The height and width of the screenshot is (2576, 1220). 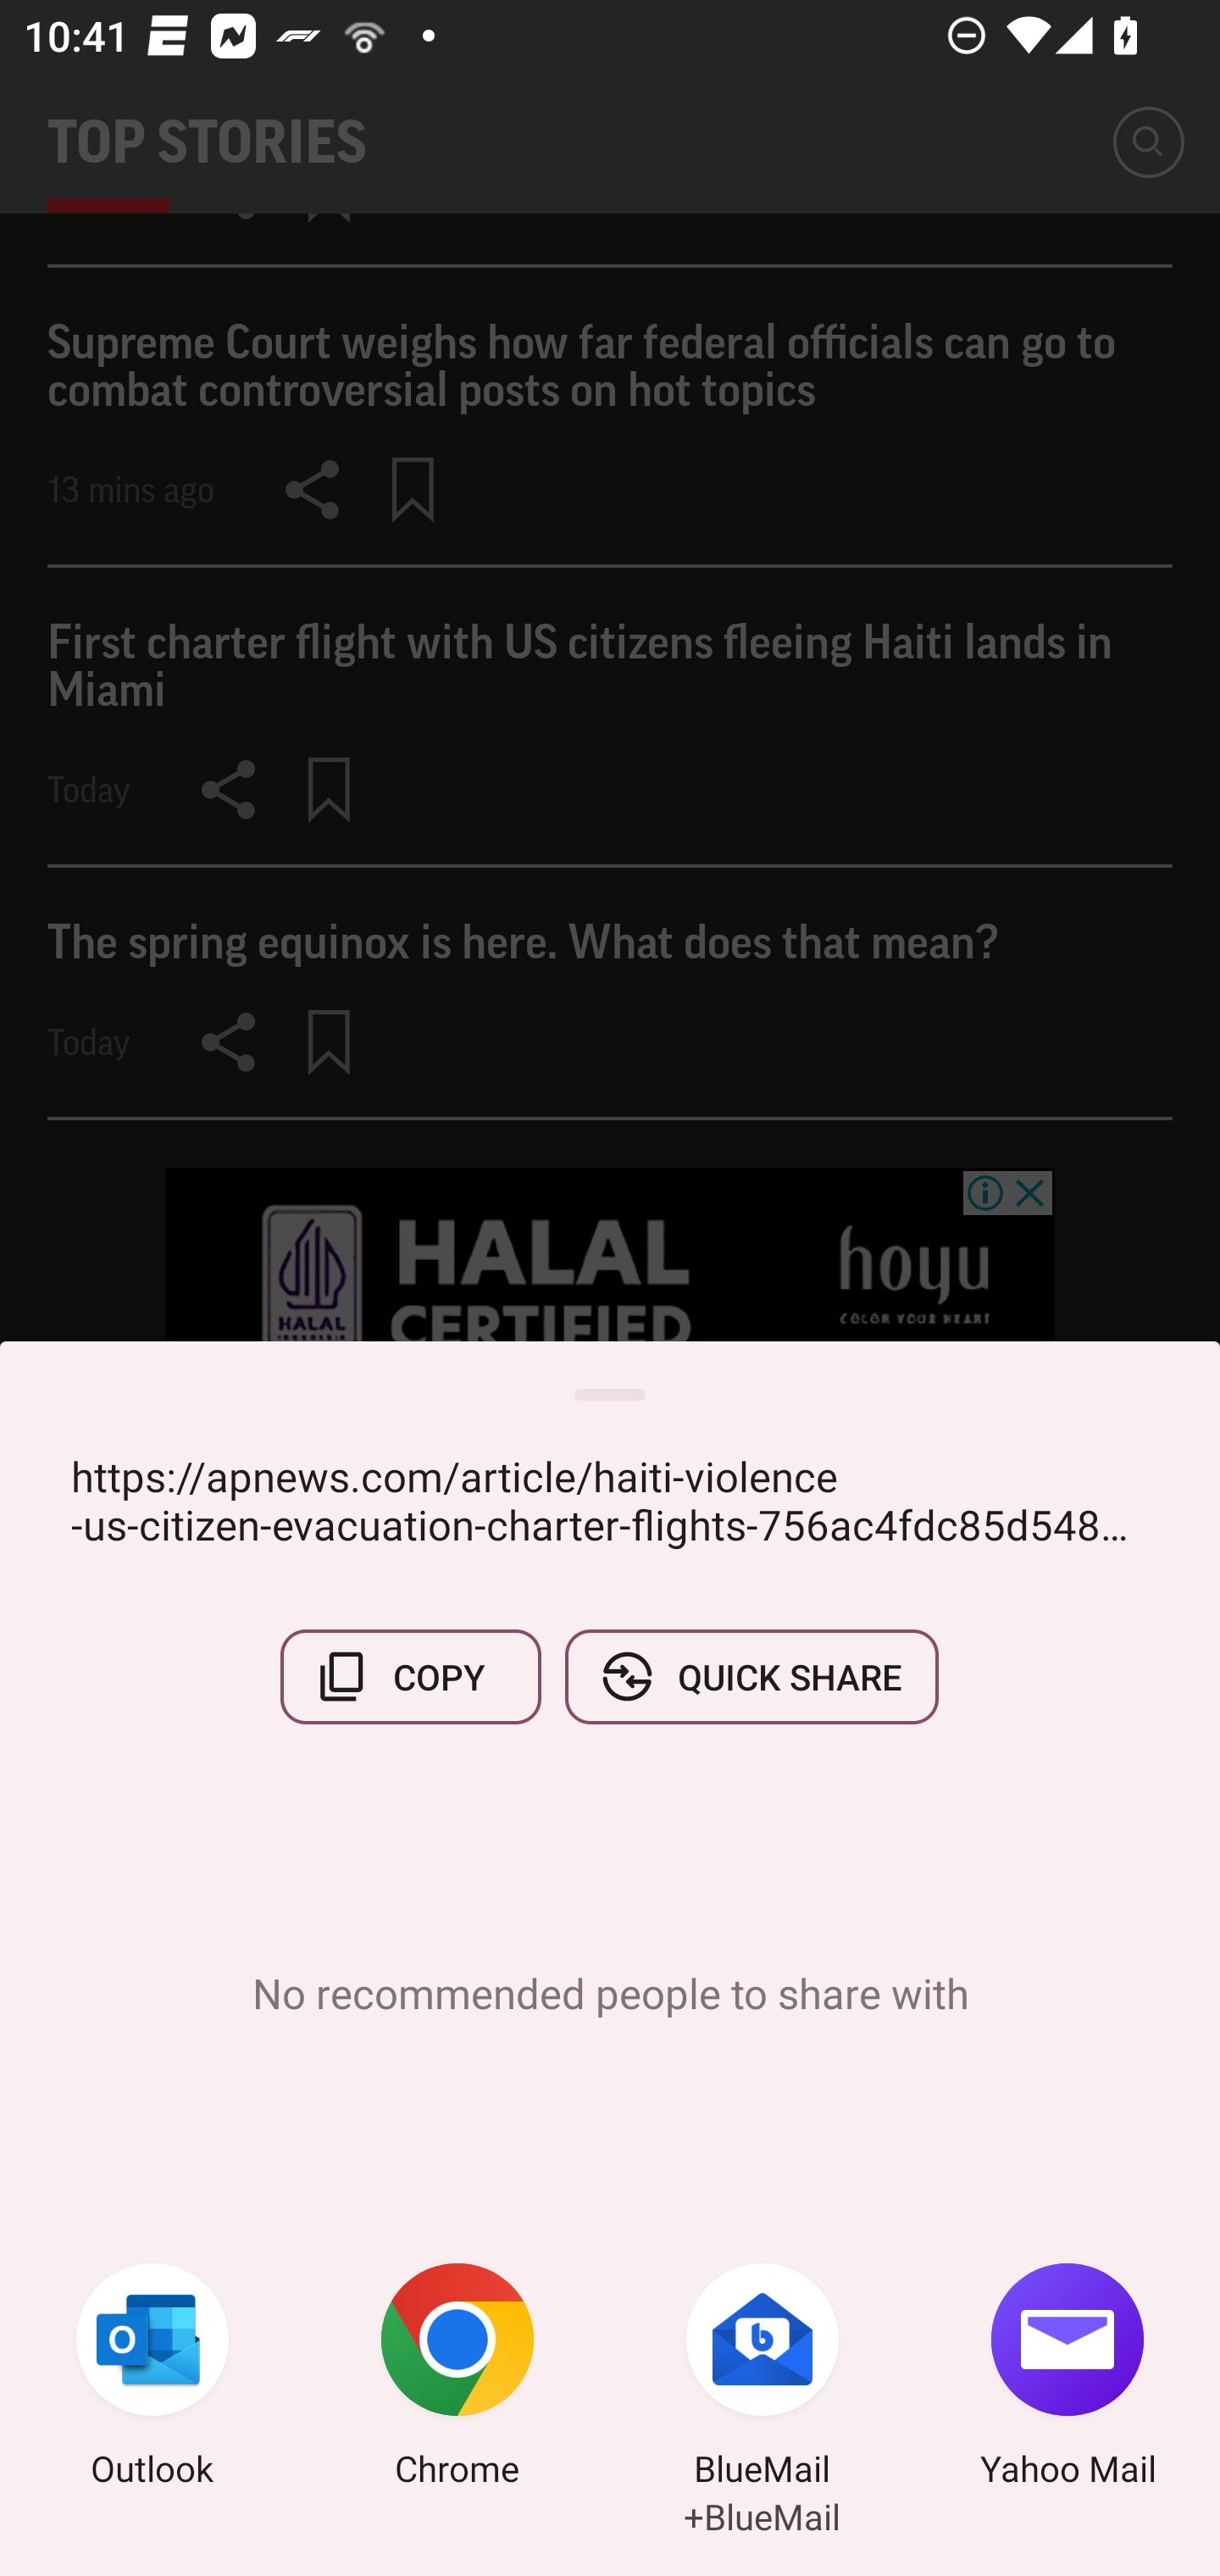 What do you see at coordinates (411, 1676) in the screenshot?
I see `COPY` at bounding box center [411, 1676].